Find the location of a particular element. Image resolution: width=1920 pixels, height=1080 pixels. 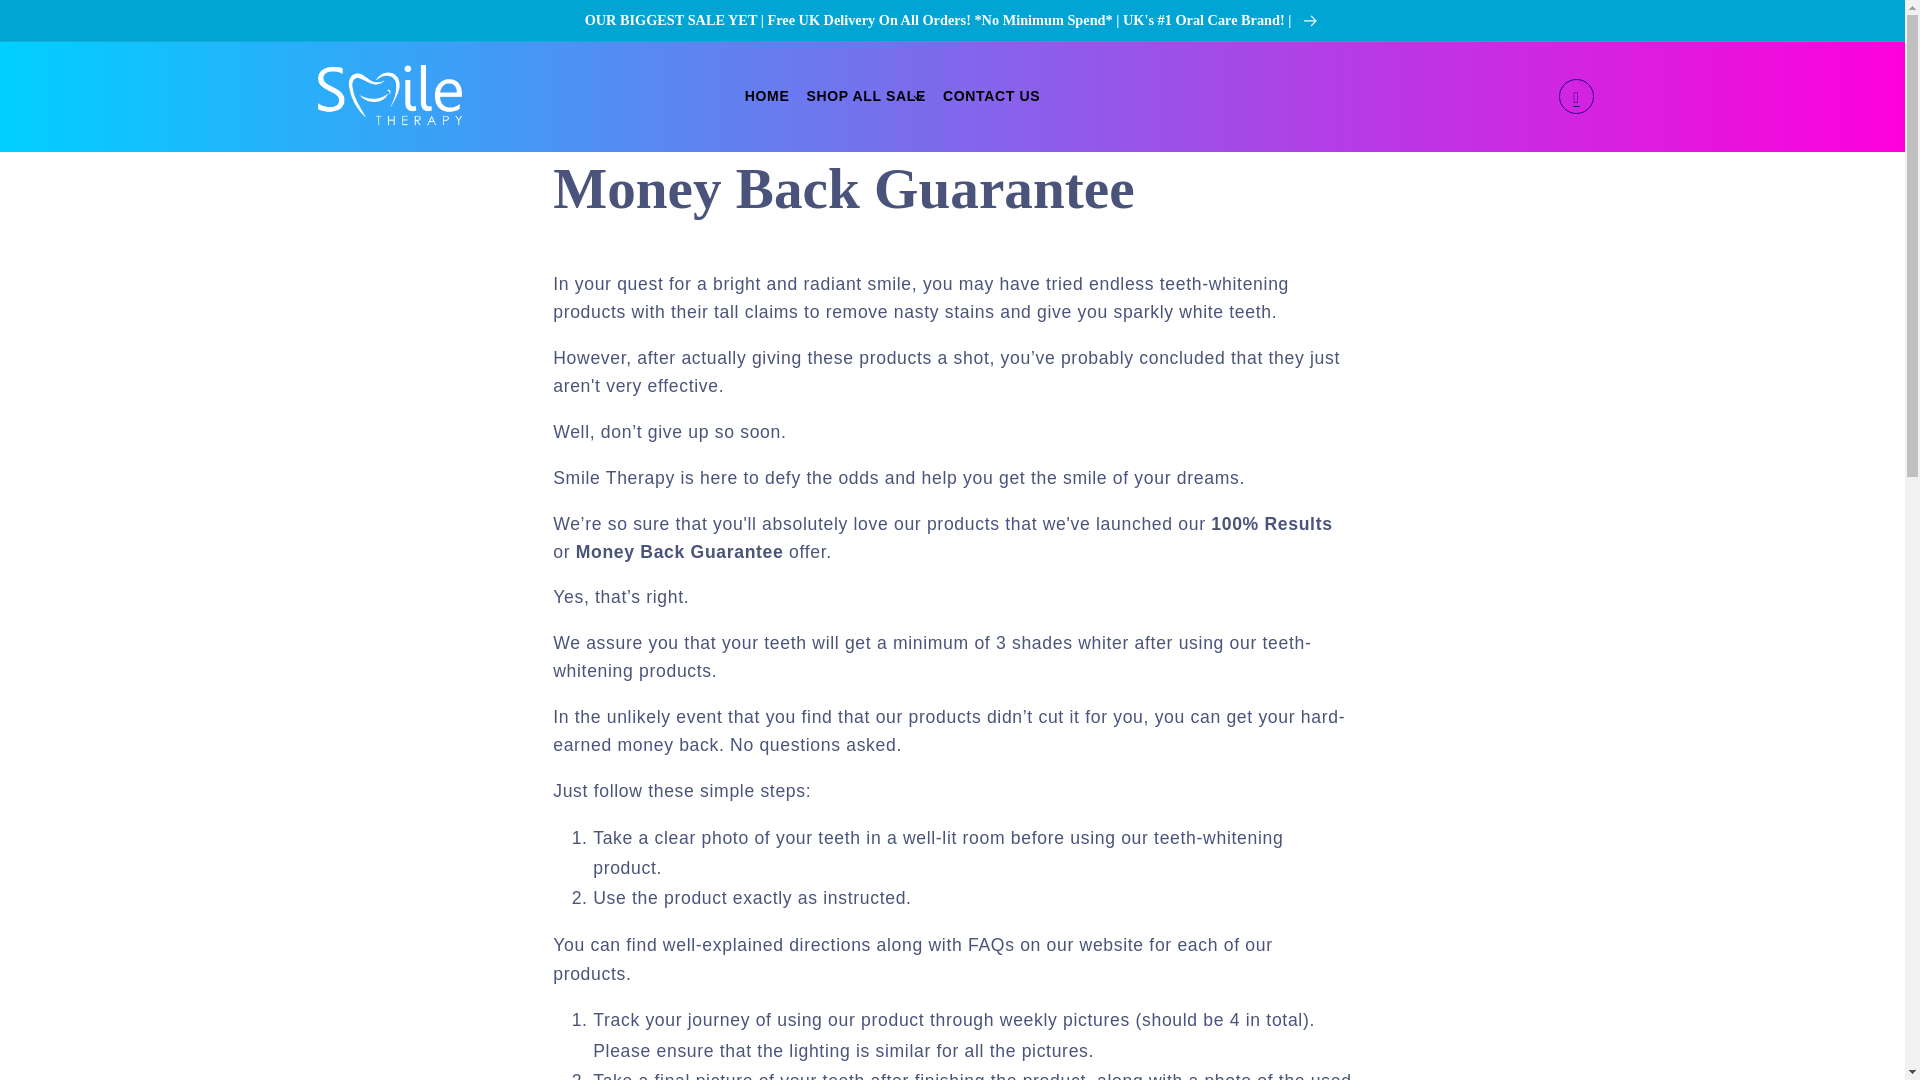

Skip to content is located at coordinates (66, 25).